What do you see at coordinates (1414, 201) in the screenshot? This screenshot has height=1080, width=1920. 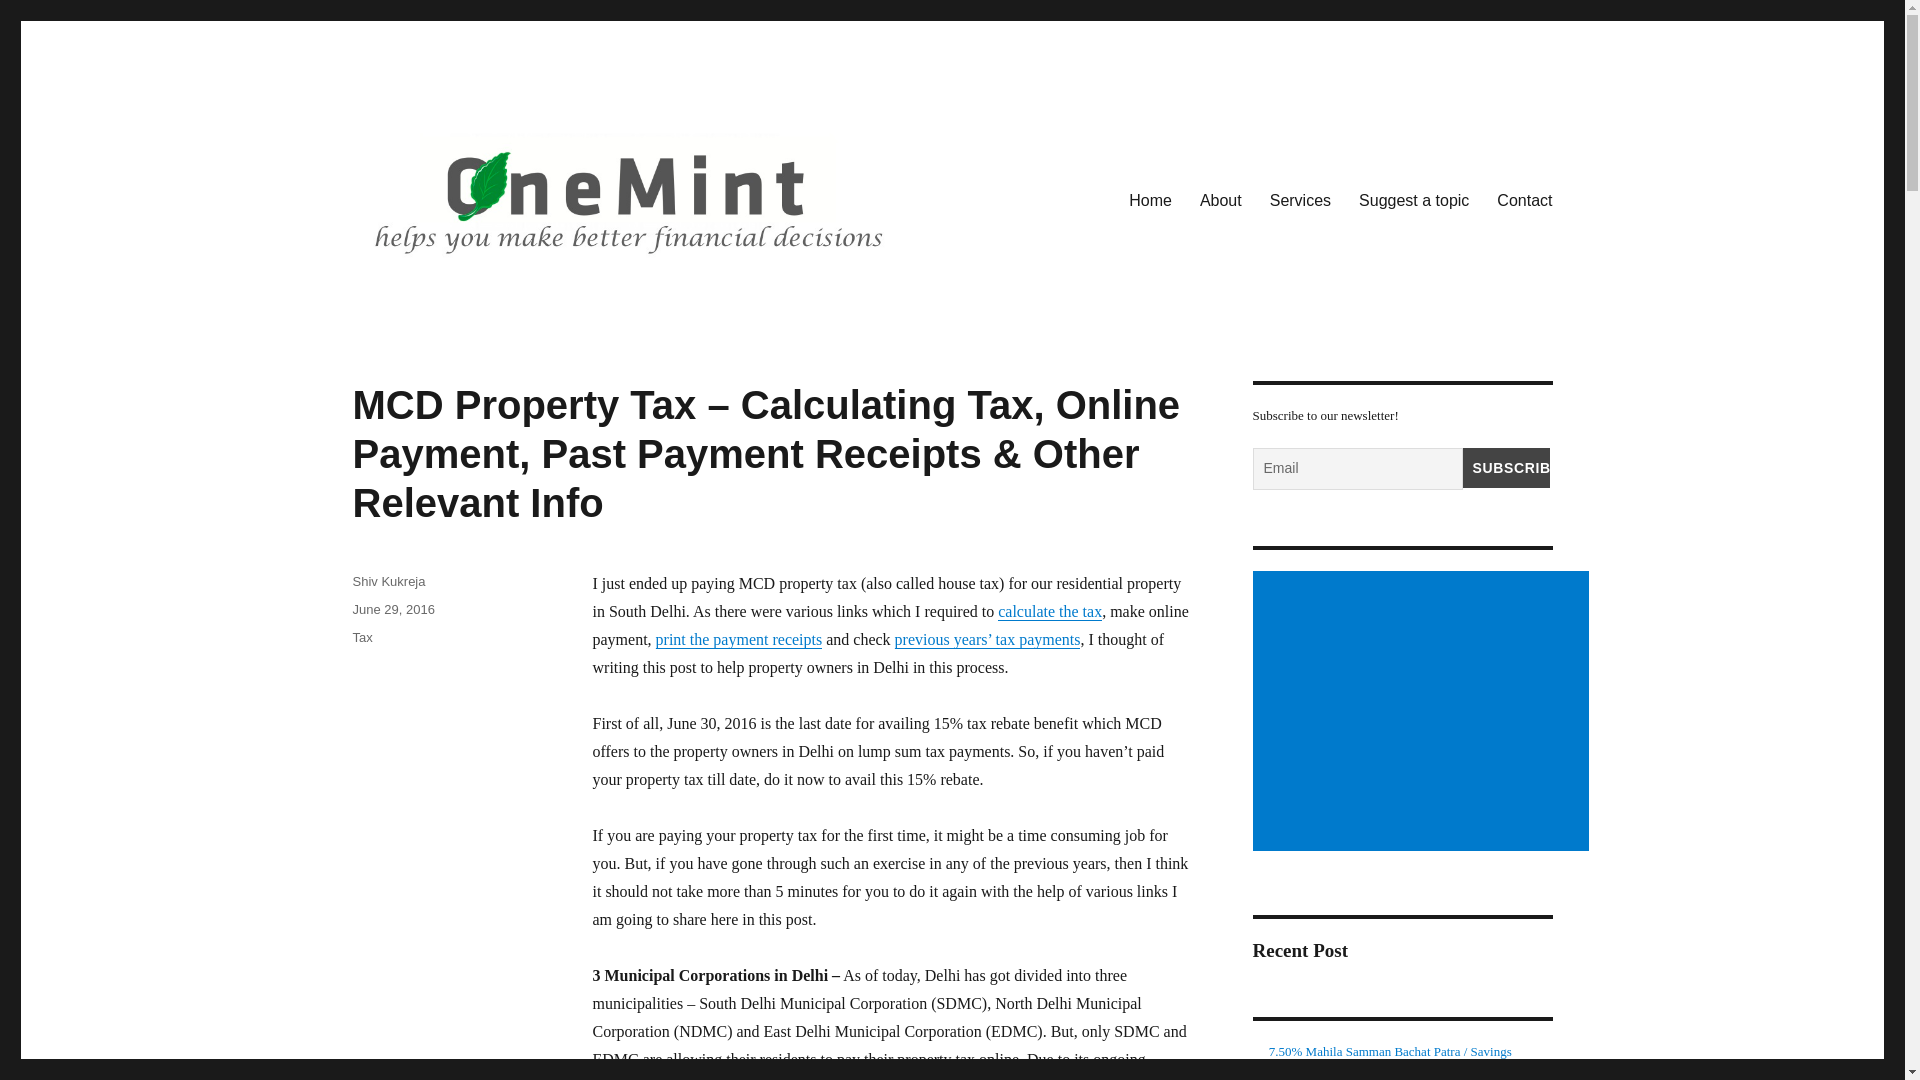 I see `Suggest a topic` at bounding box center [1414, 201].